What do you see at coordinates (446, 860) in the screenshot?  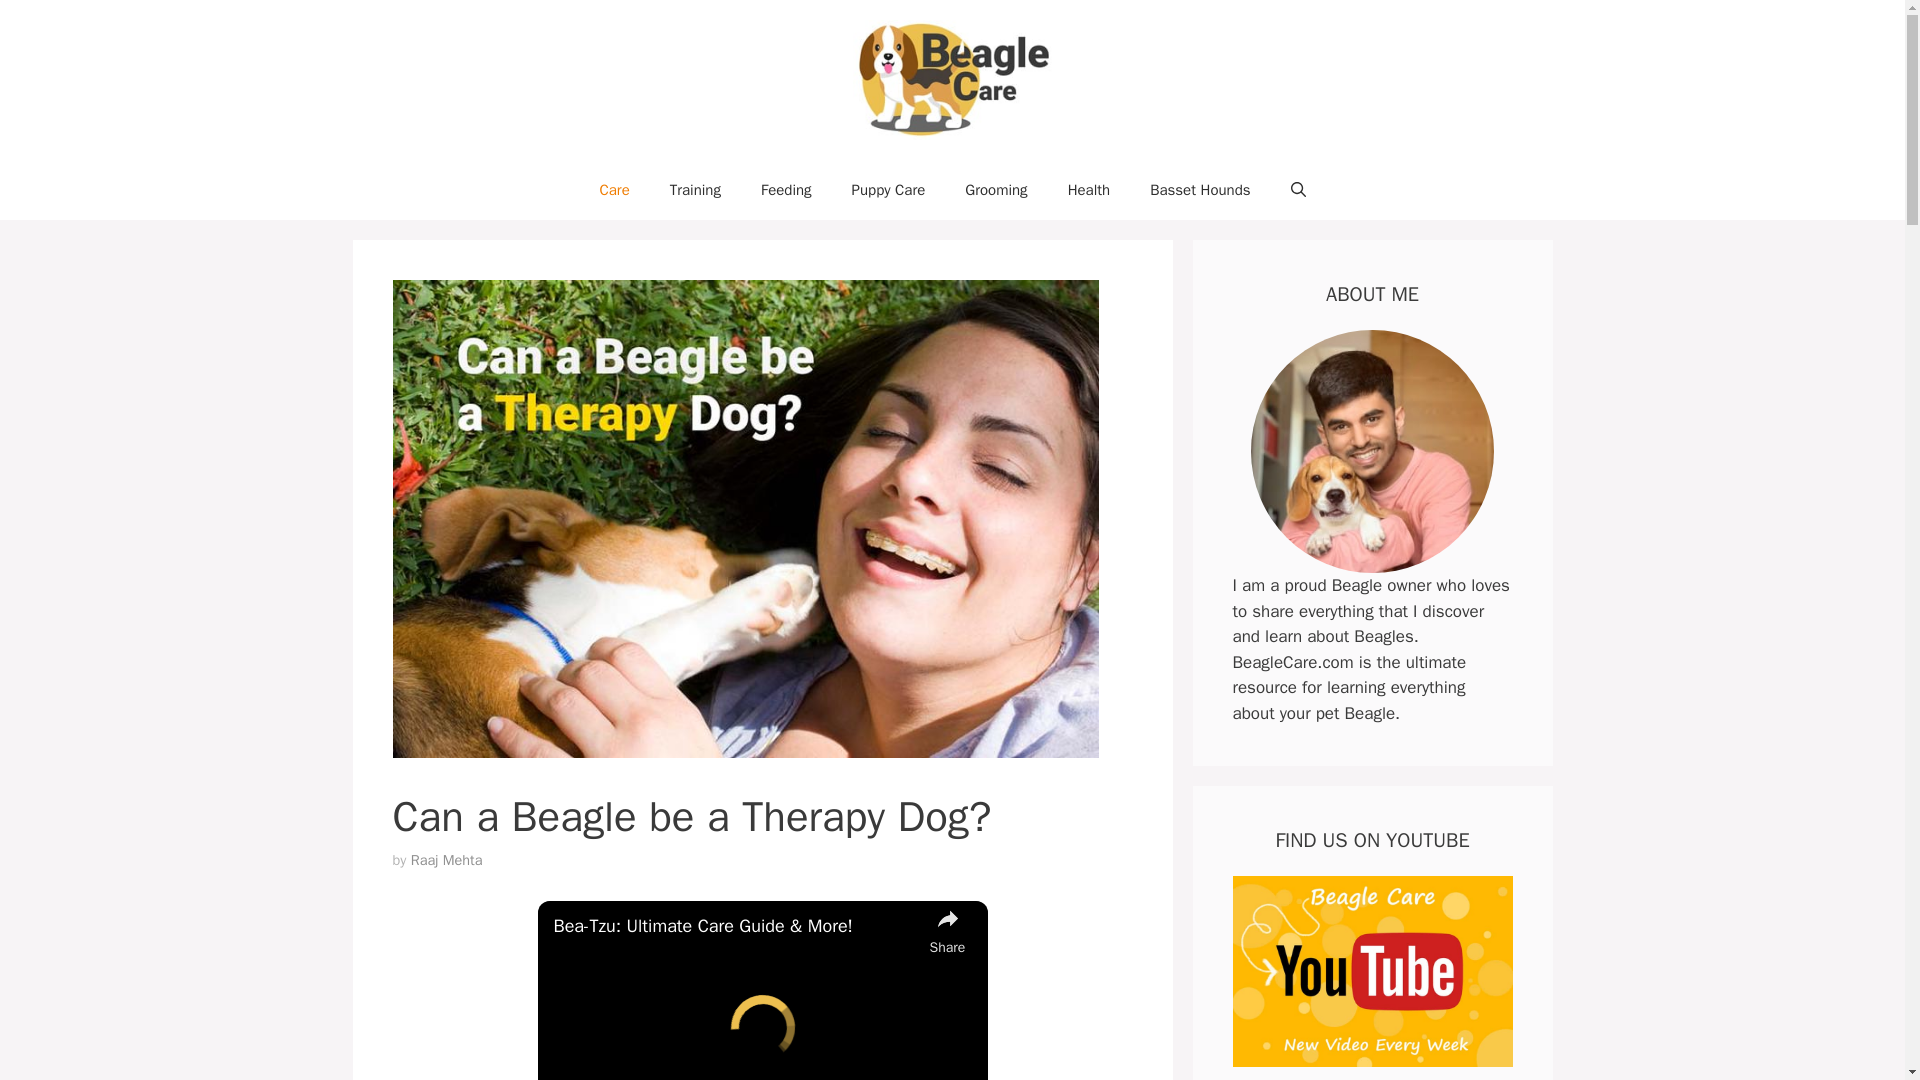 I see `Raaj Mehta` at bounding box center [446, 860].